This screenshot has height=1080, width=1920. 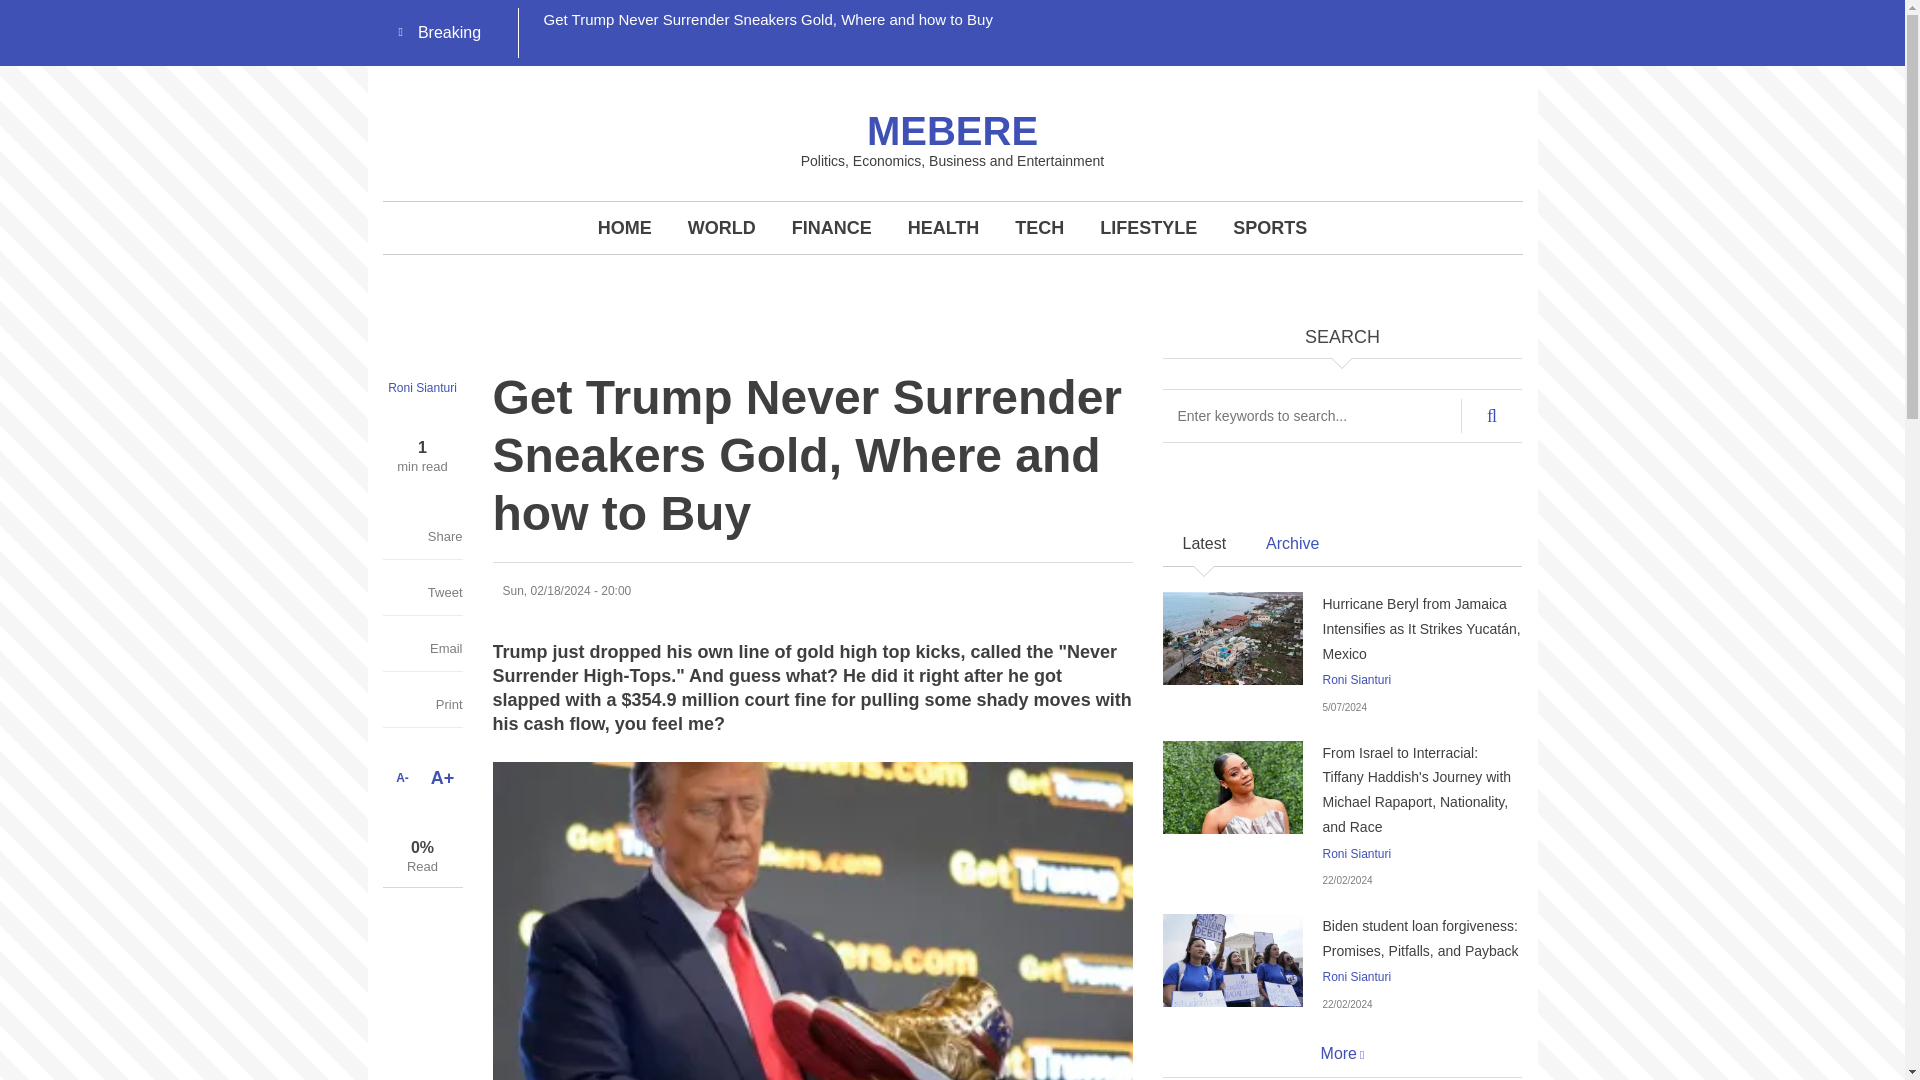 What do you see at coordinates (1274, 20) in the screenshot?
I see `google-plus` at bounding box center [1274, 20].